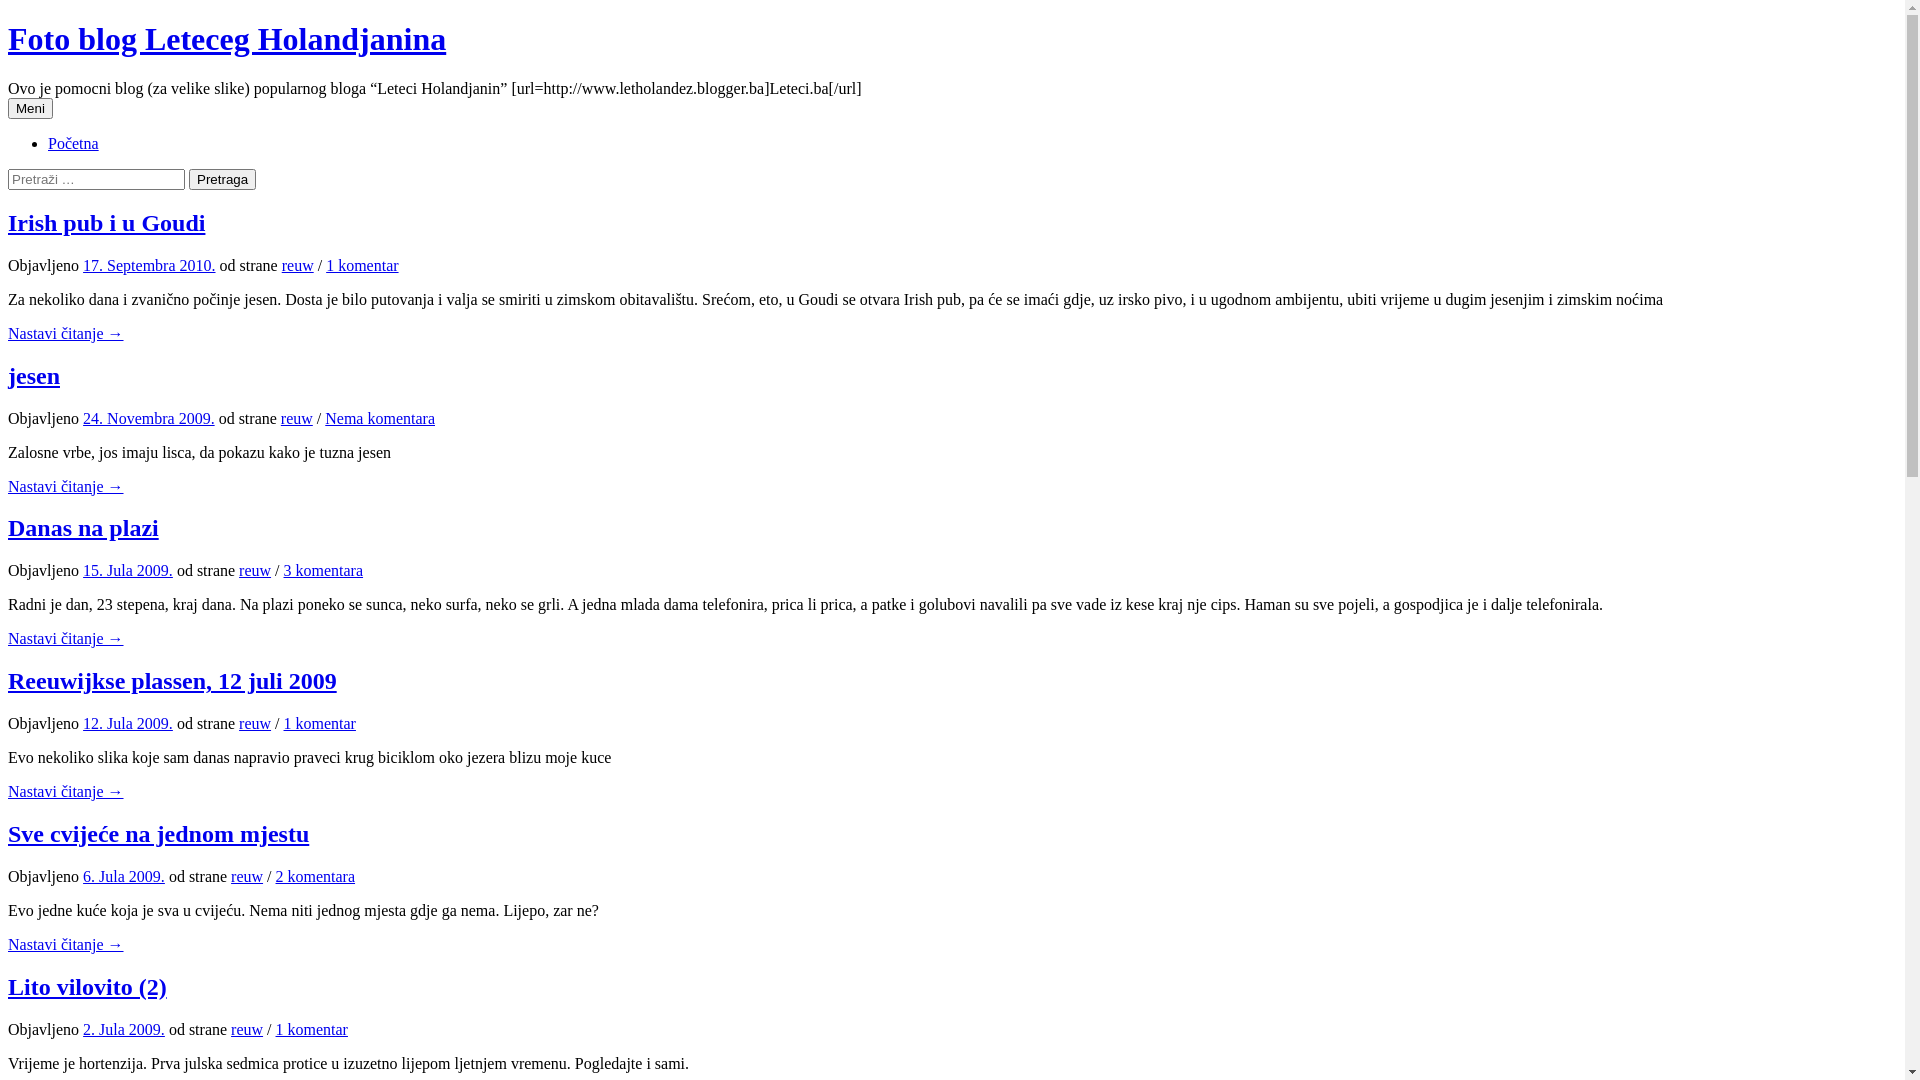 Image resolution: width=1920 pixels, height=1080 pixels. I want to click on 1 komentar
na Irish pub i u Goudi, so click(362, 266).